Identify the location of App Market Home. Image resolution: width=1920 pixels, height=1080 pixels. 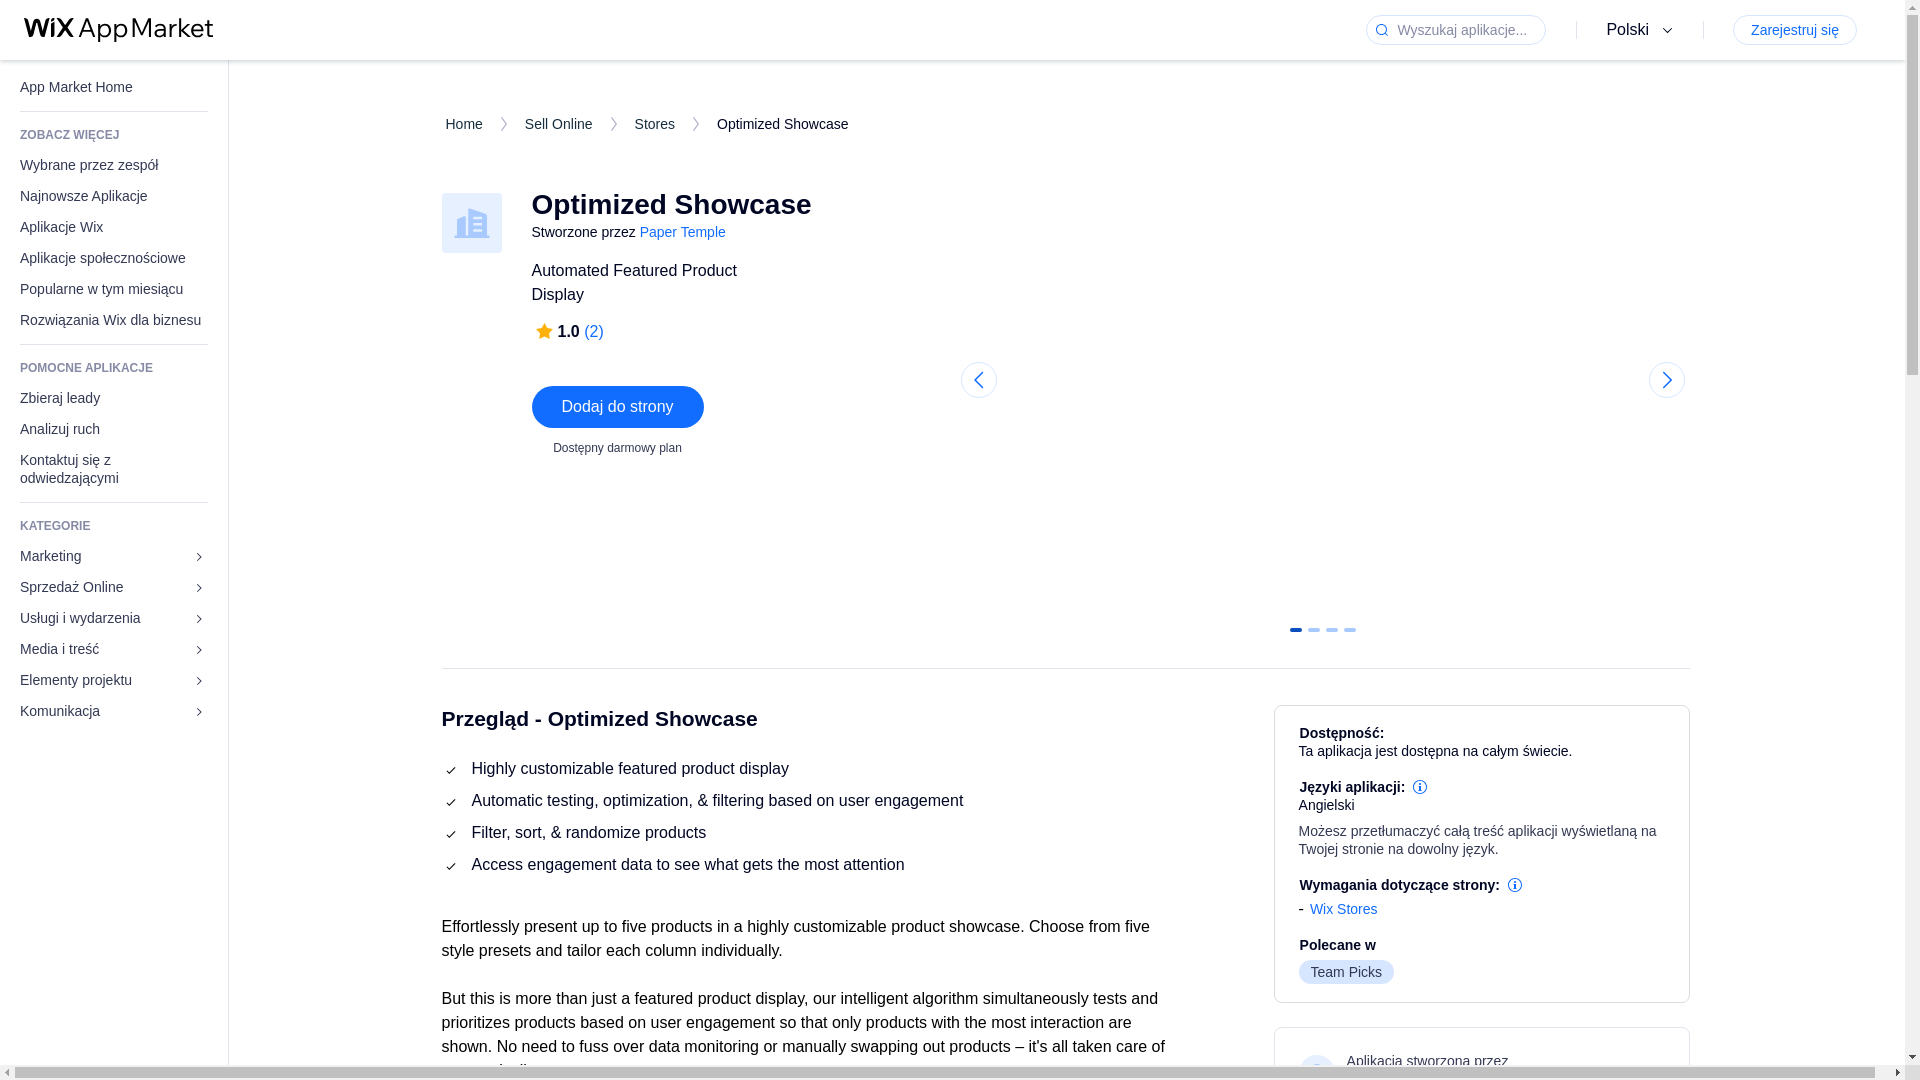
(114, 87).